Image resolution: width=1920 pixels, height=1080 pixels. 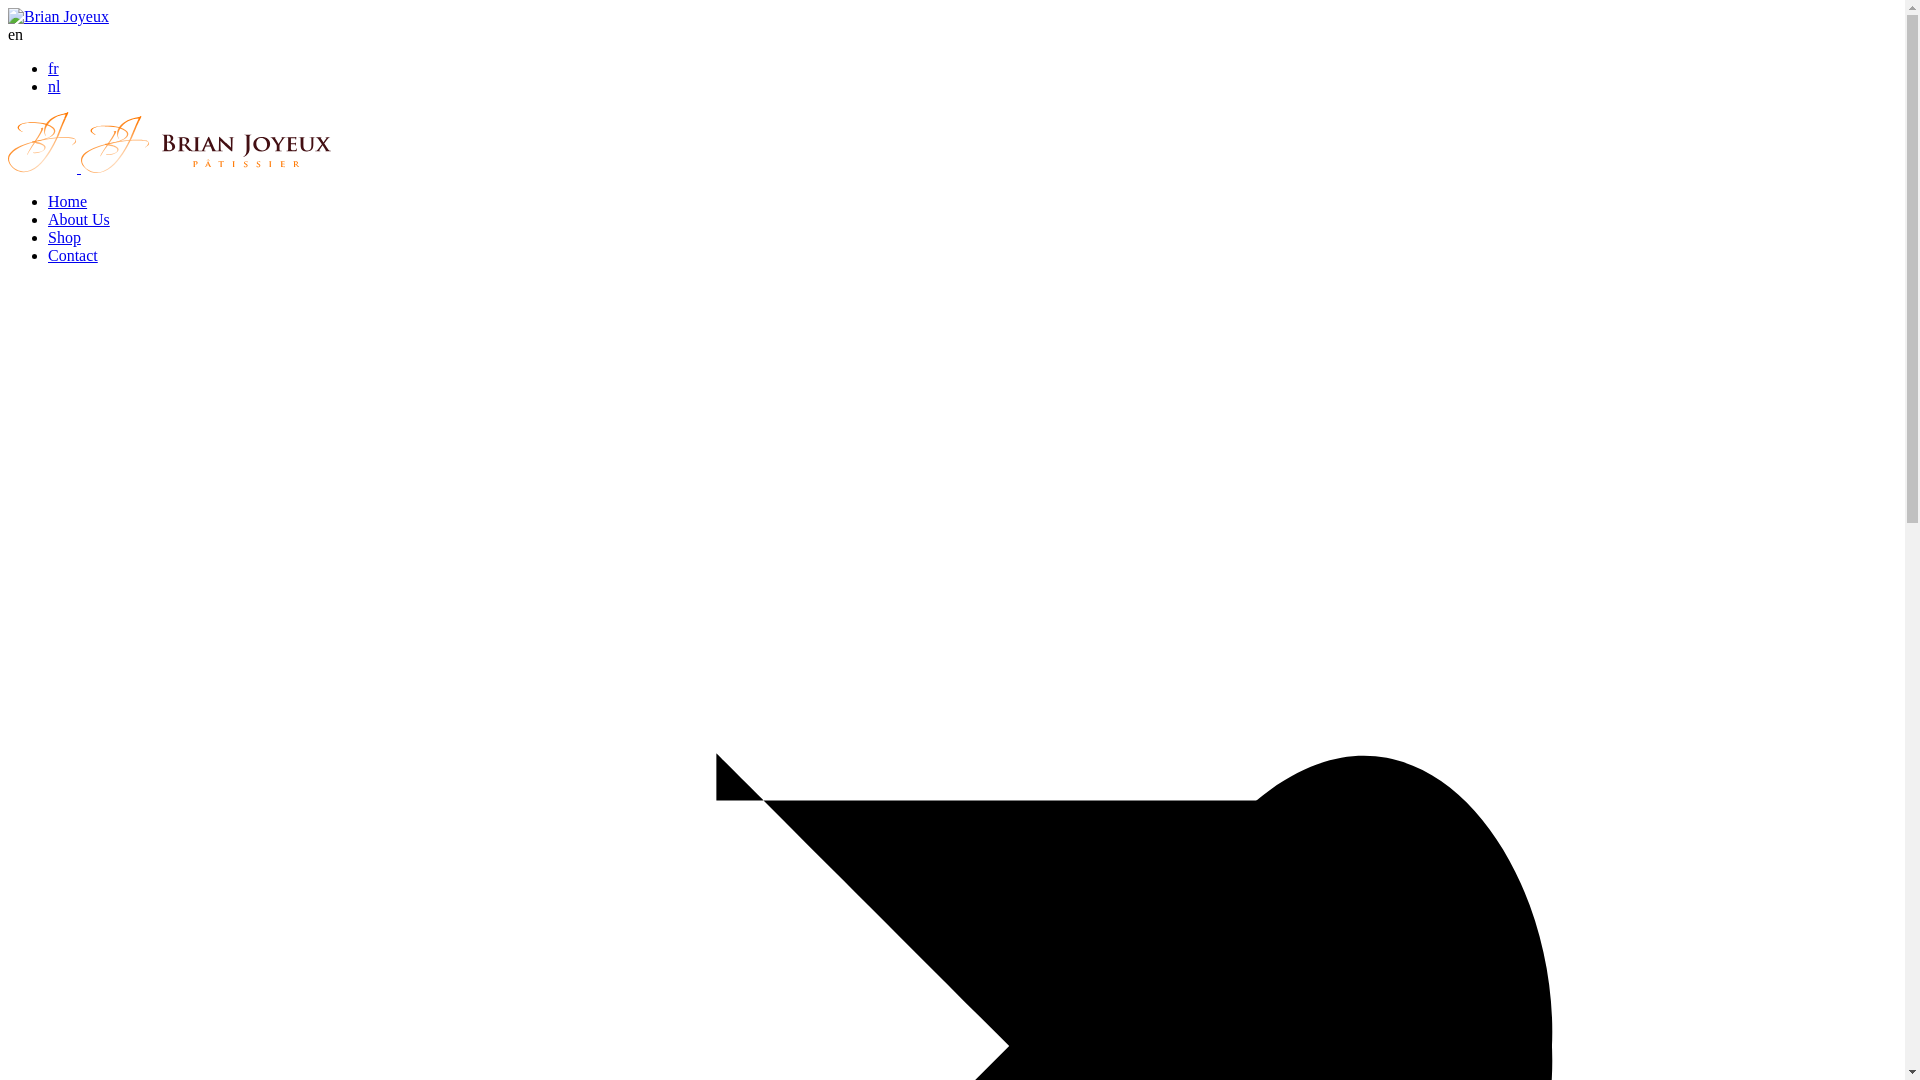 I want to click on Contact, so click(x=73, y=256).